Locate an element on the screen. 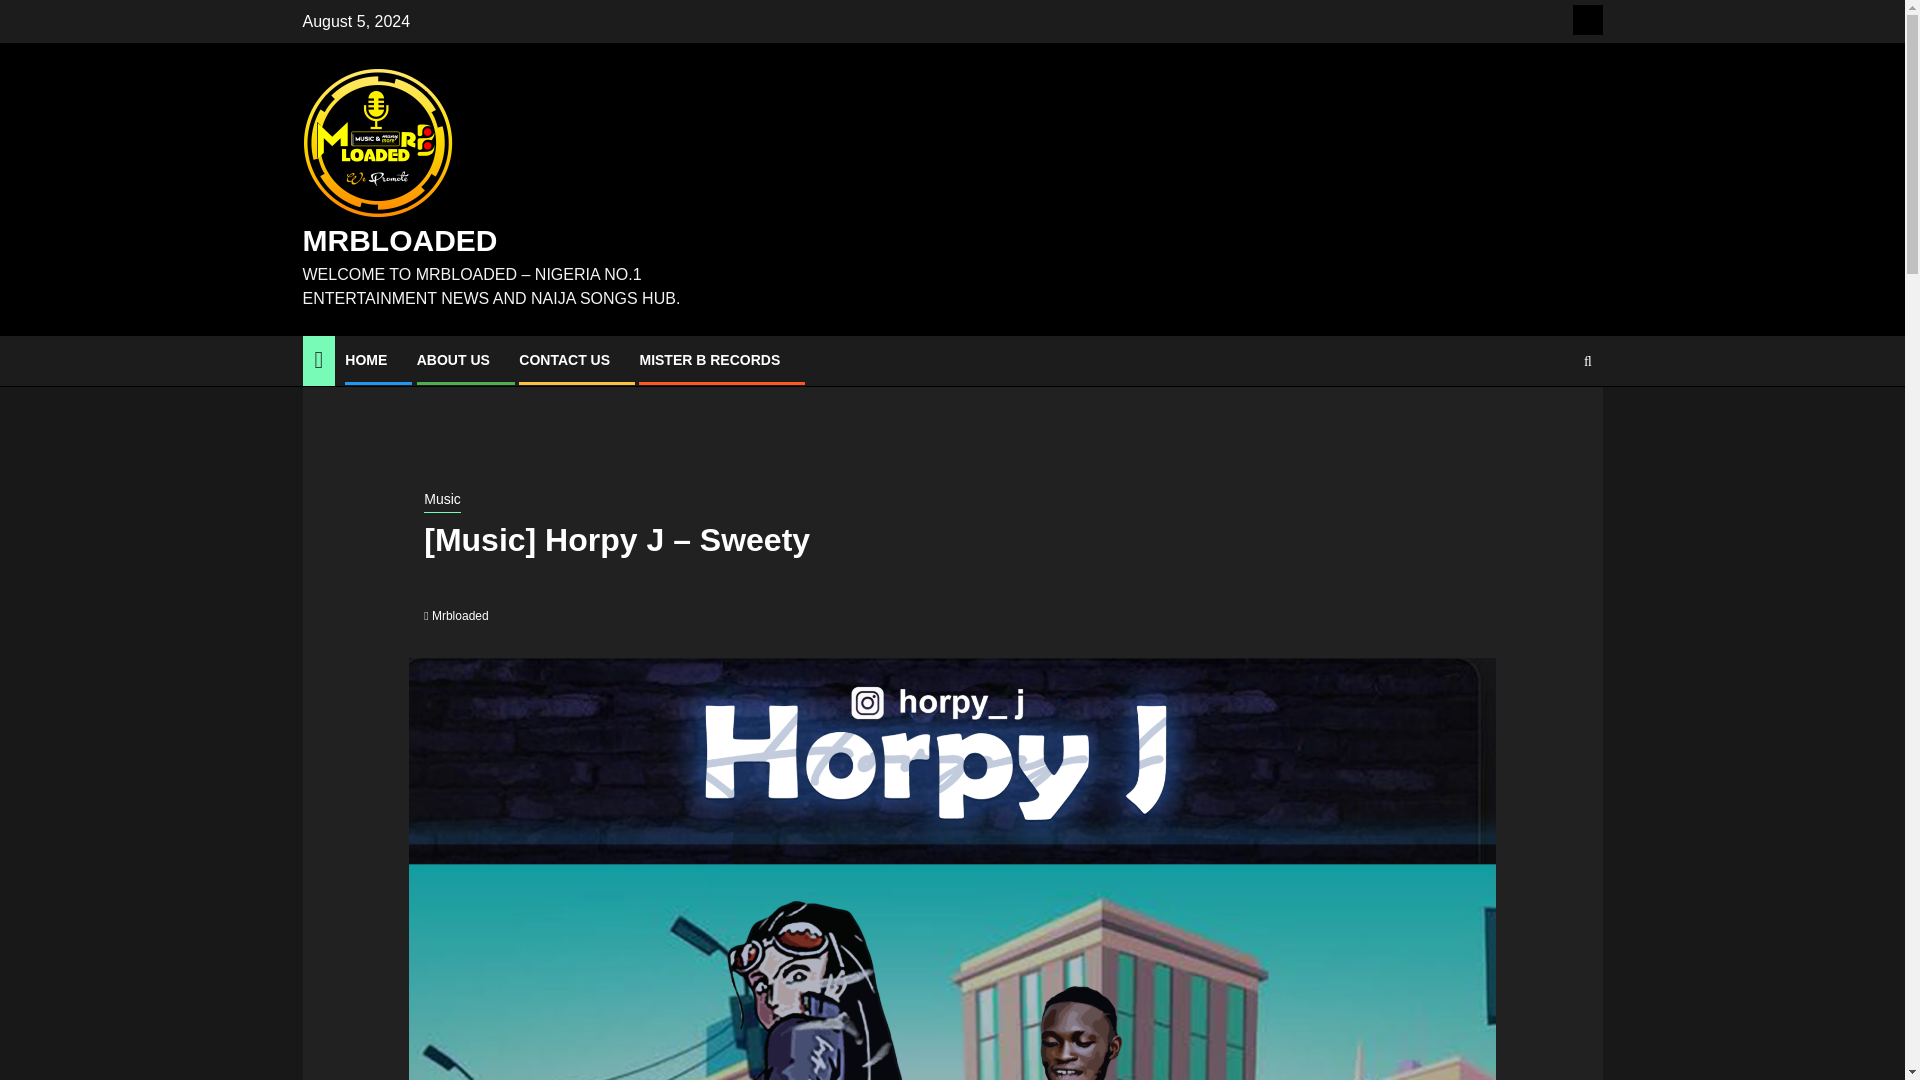 This screenshot has height=1080, width=1920. HOME is located at coordinates (366, 360).